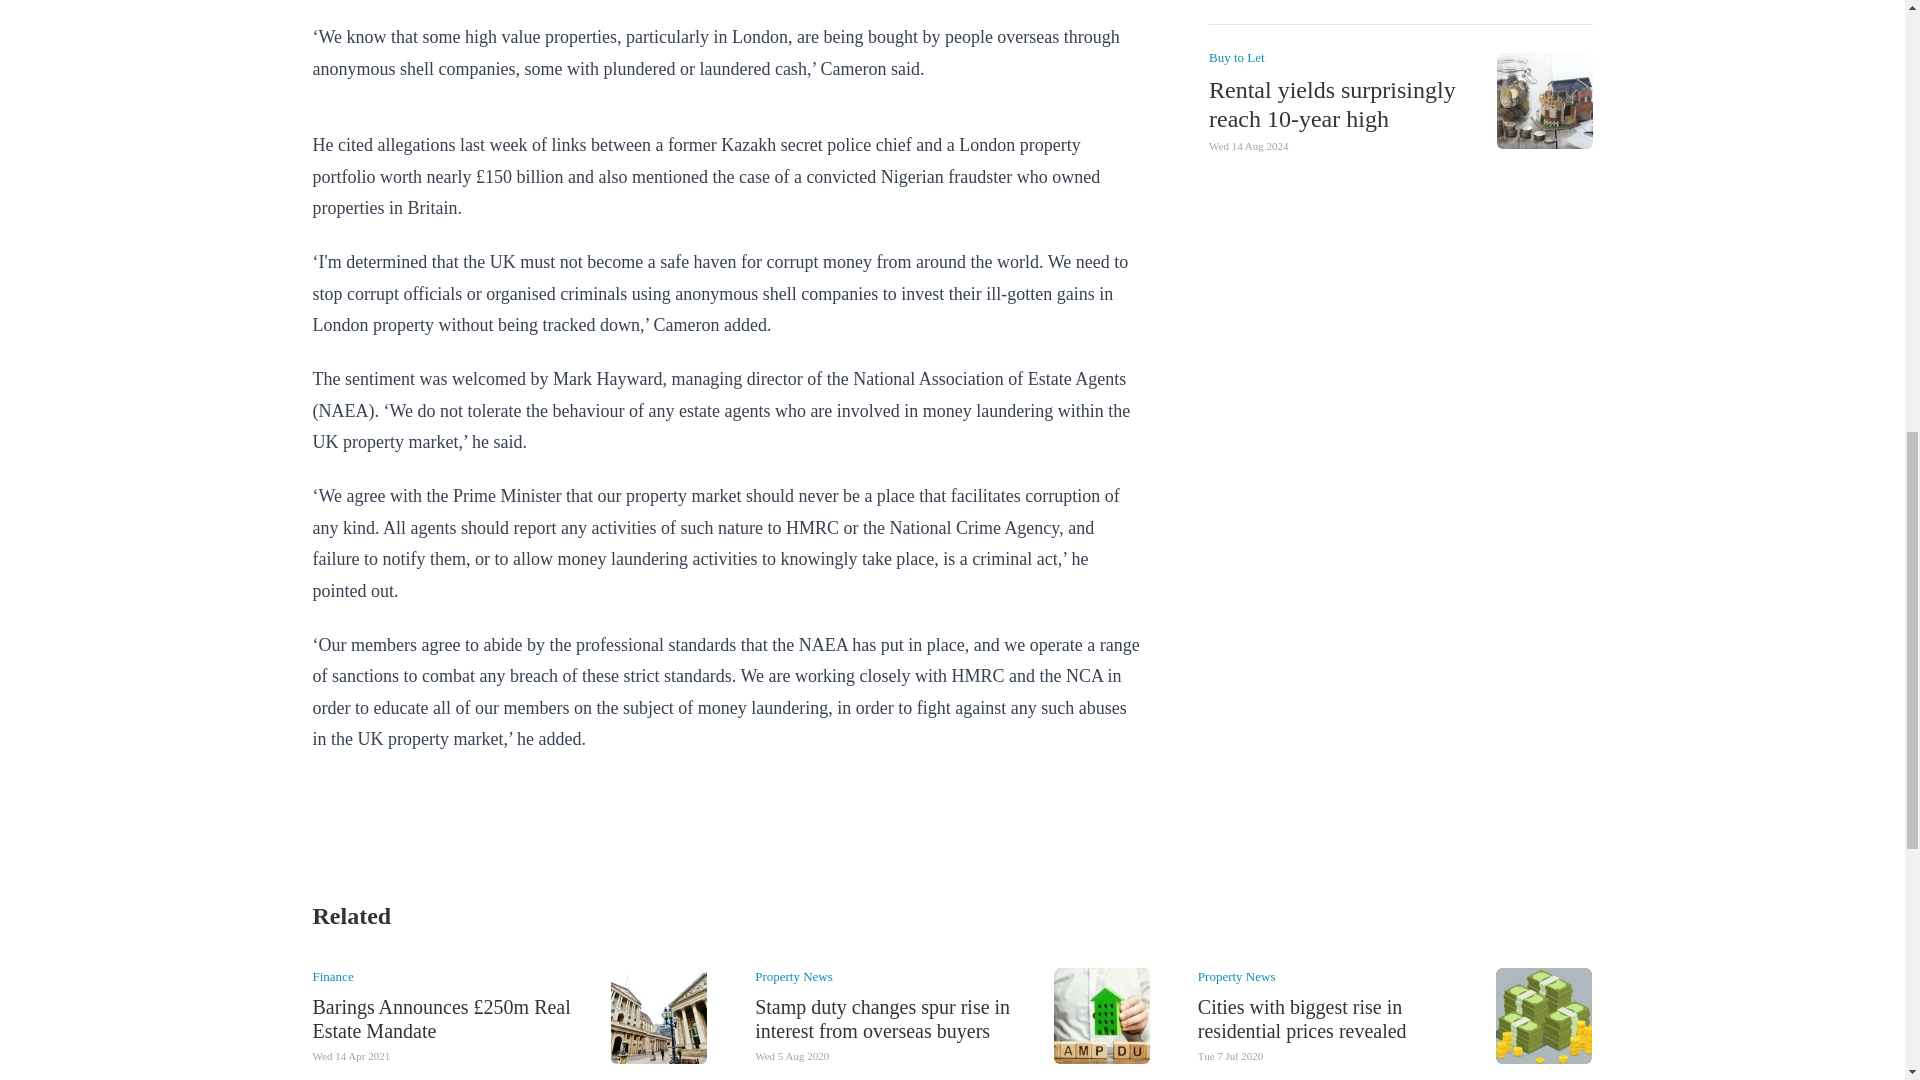  Describe the element at coordinates (332, 976) in the screenshot. I see `Finance` at that location.